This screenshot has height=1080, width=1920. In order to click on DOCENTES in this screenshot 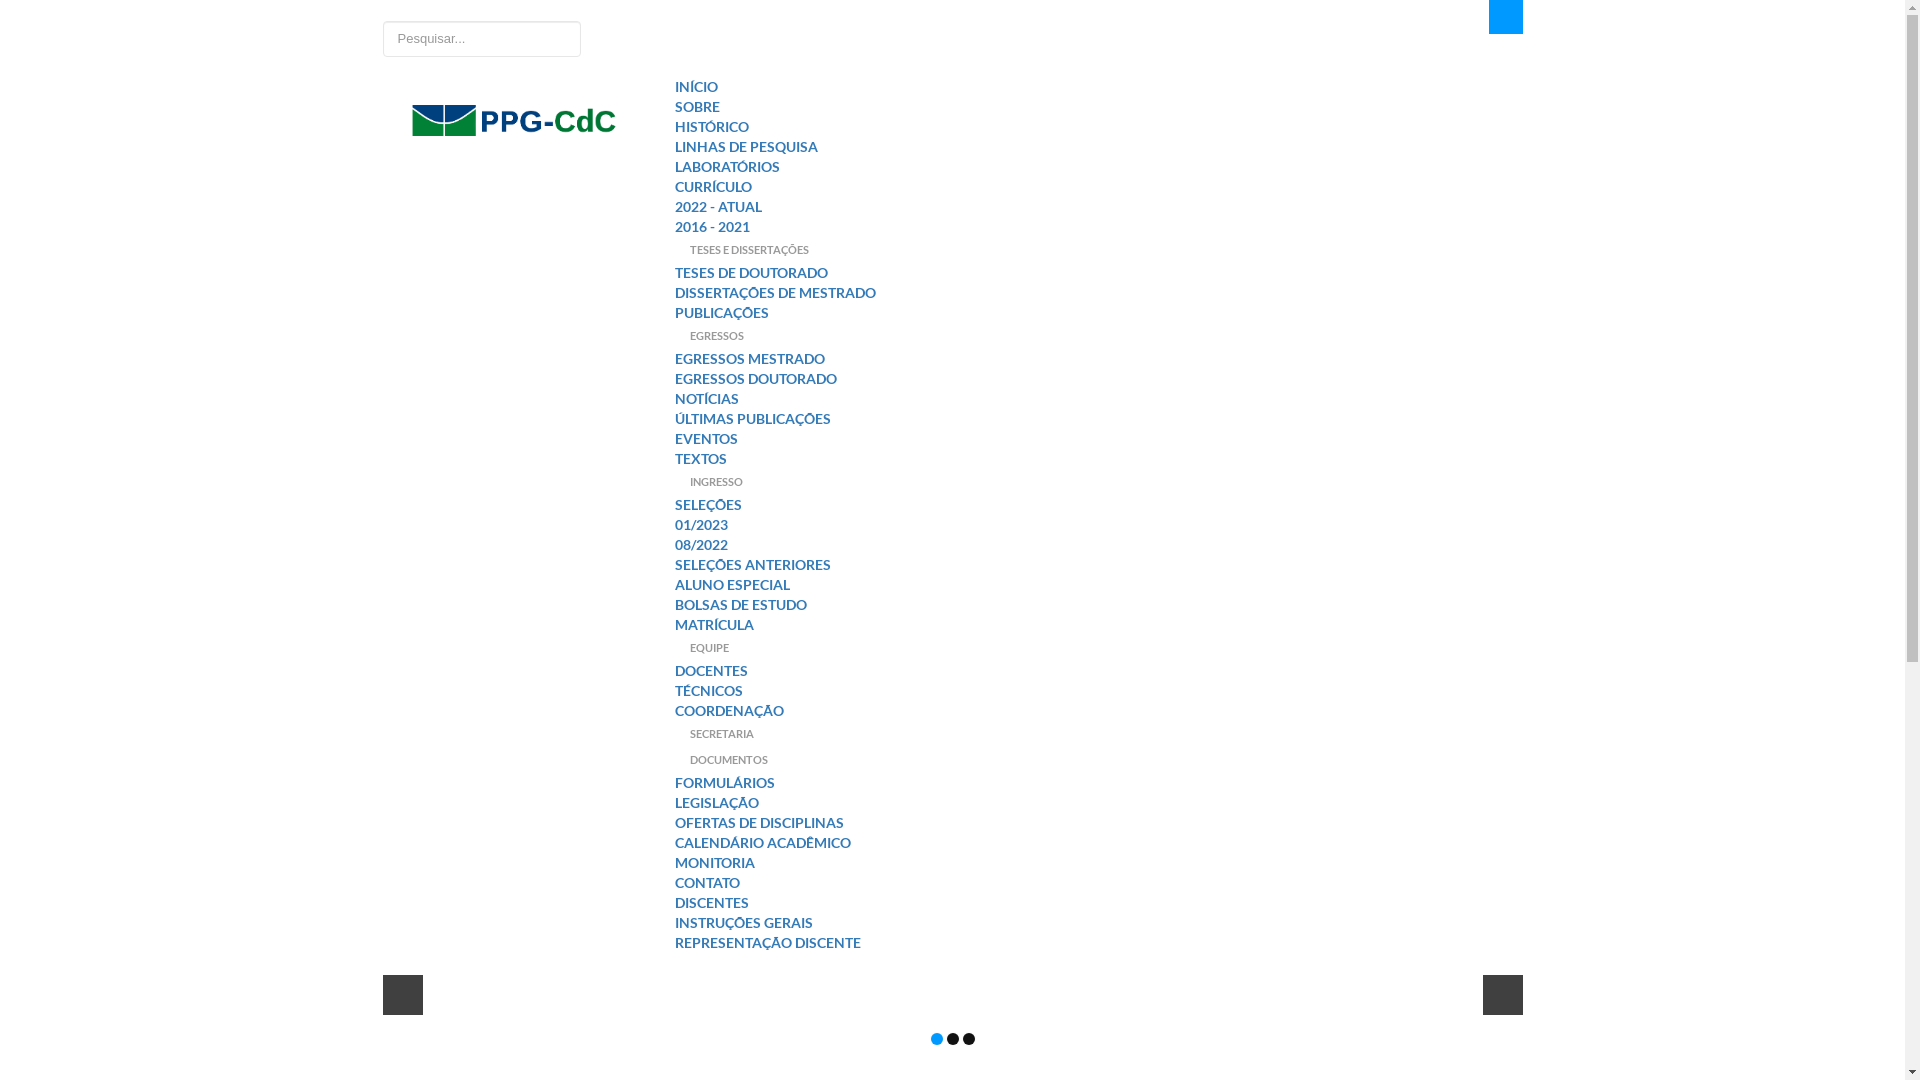, I will do `click(712, 670)`.